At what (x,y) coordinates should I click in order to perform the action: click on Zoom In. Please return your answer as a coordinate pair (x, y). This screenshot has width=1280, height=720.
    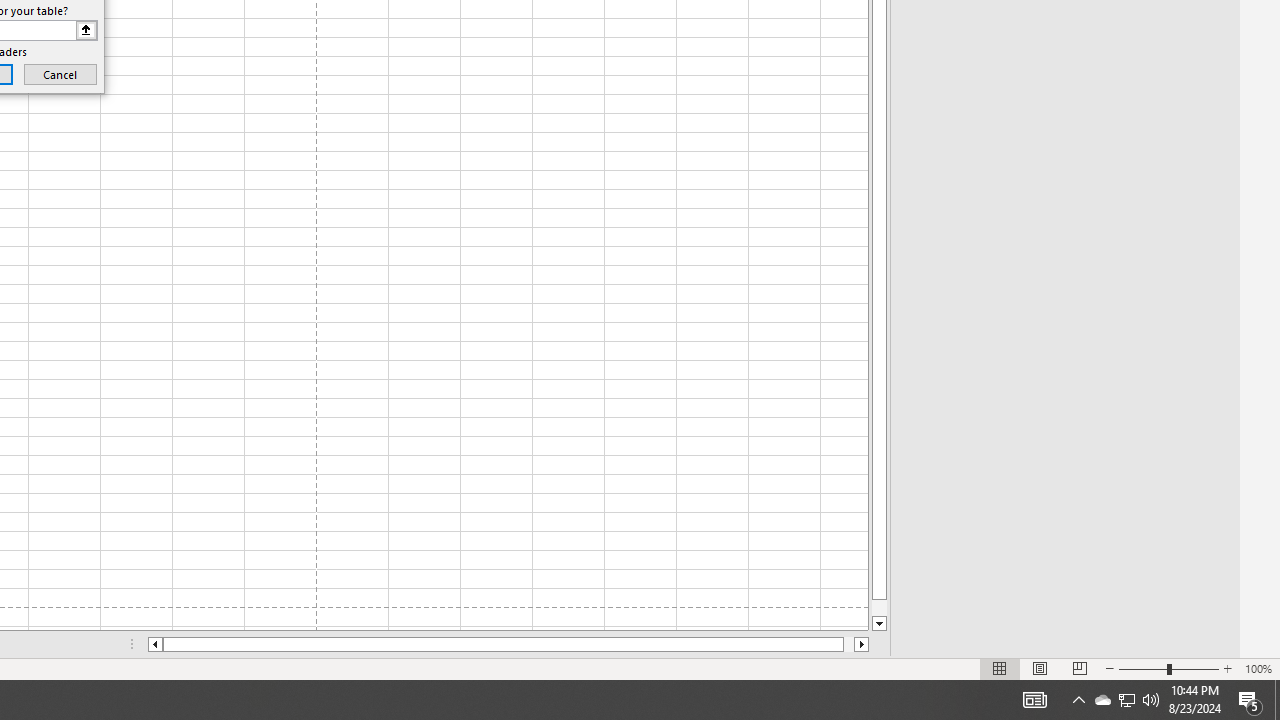
    Looking at the image, I should click on (1227, 668).